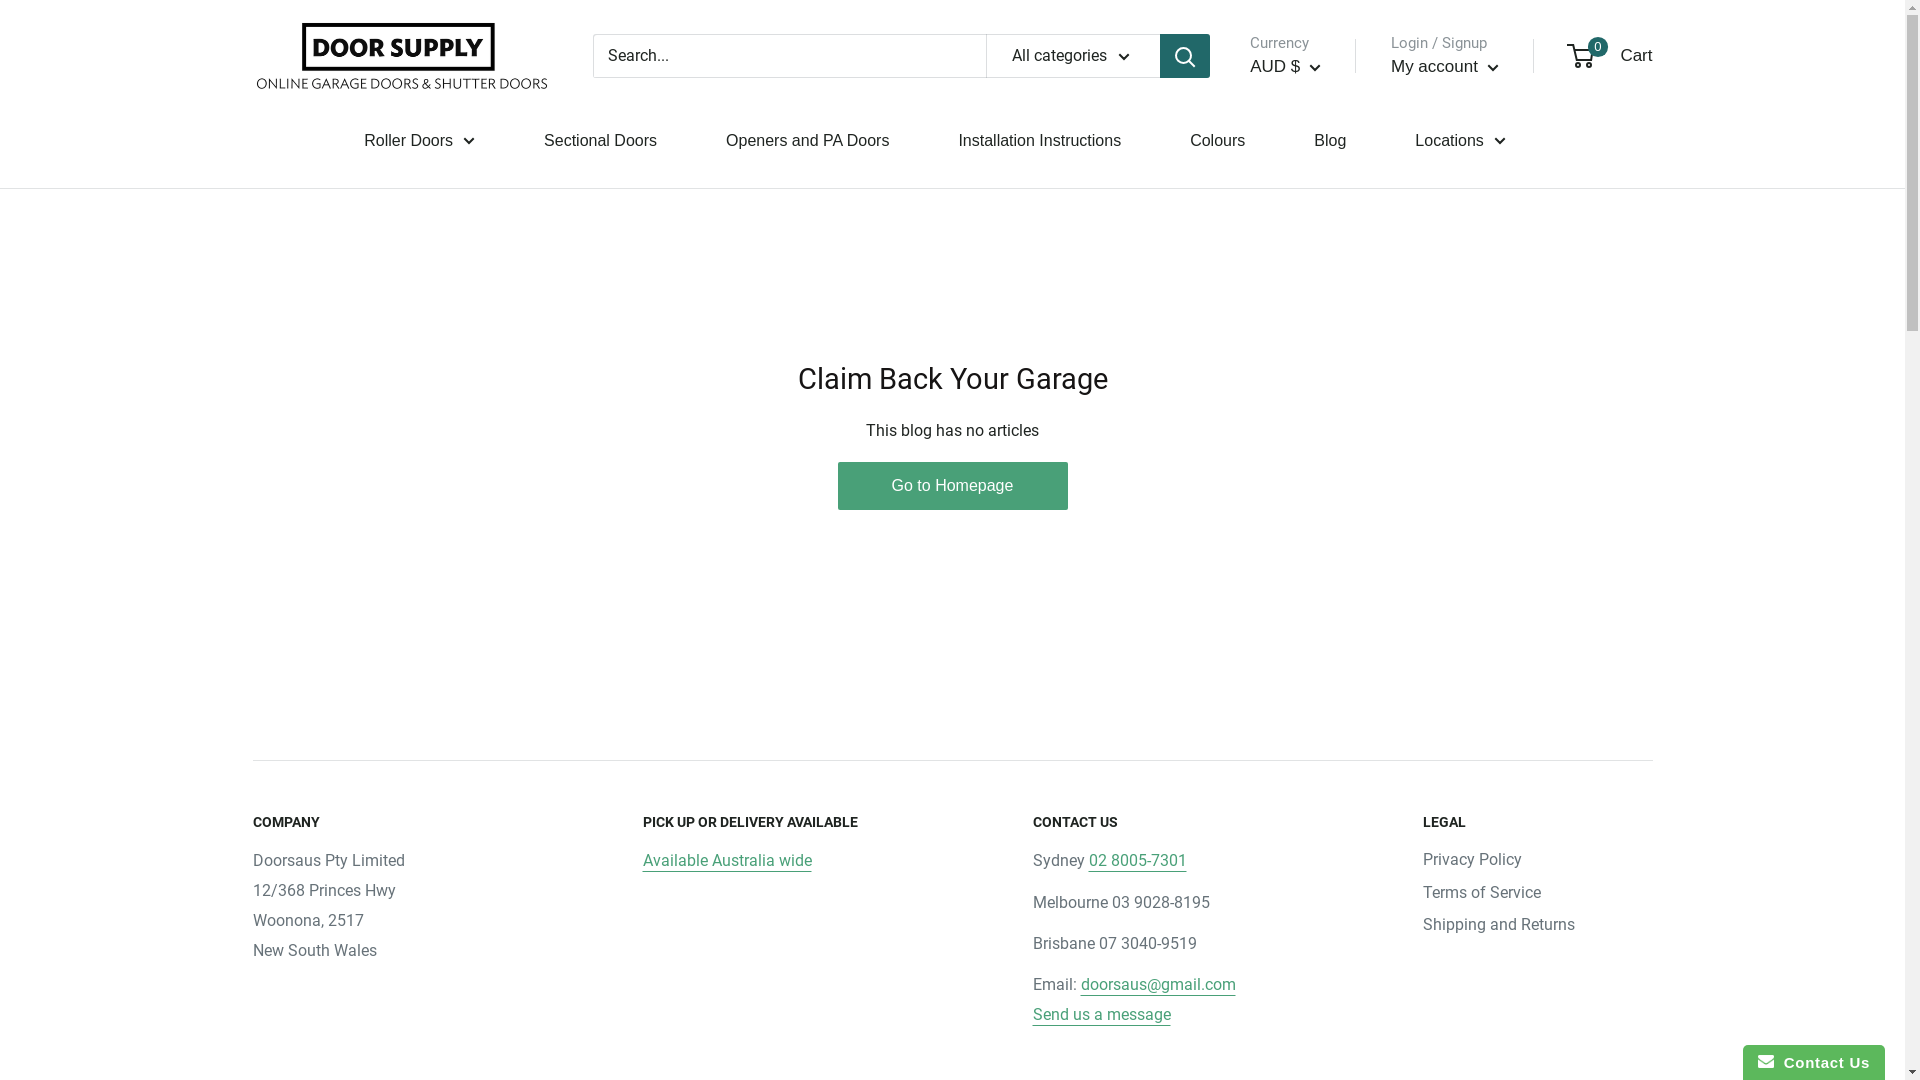 This screenshot has height=1080, width=1920. I want to click on SLL, so click(304, 370).